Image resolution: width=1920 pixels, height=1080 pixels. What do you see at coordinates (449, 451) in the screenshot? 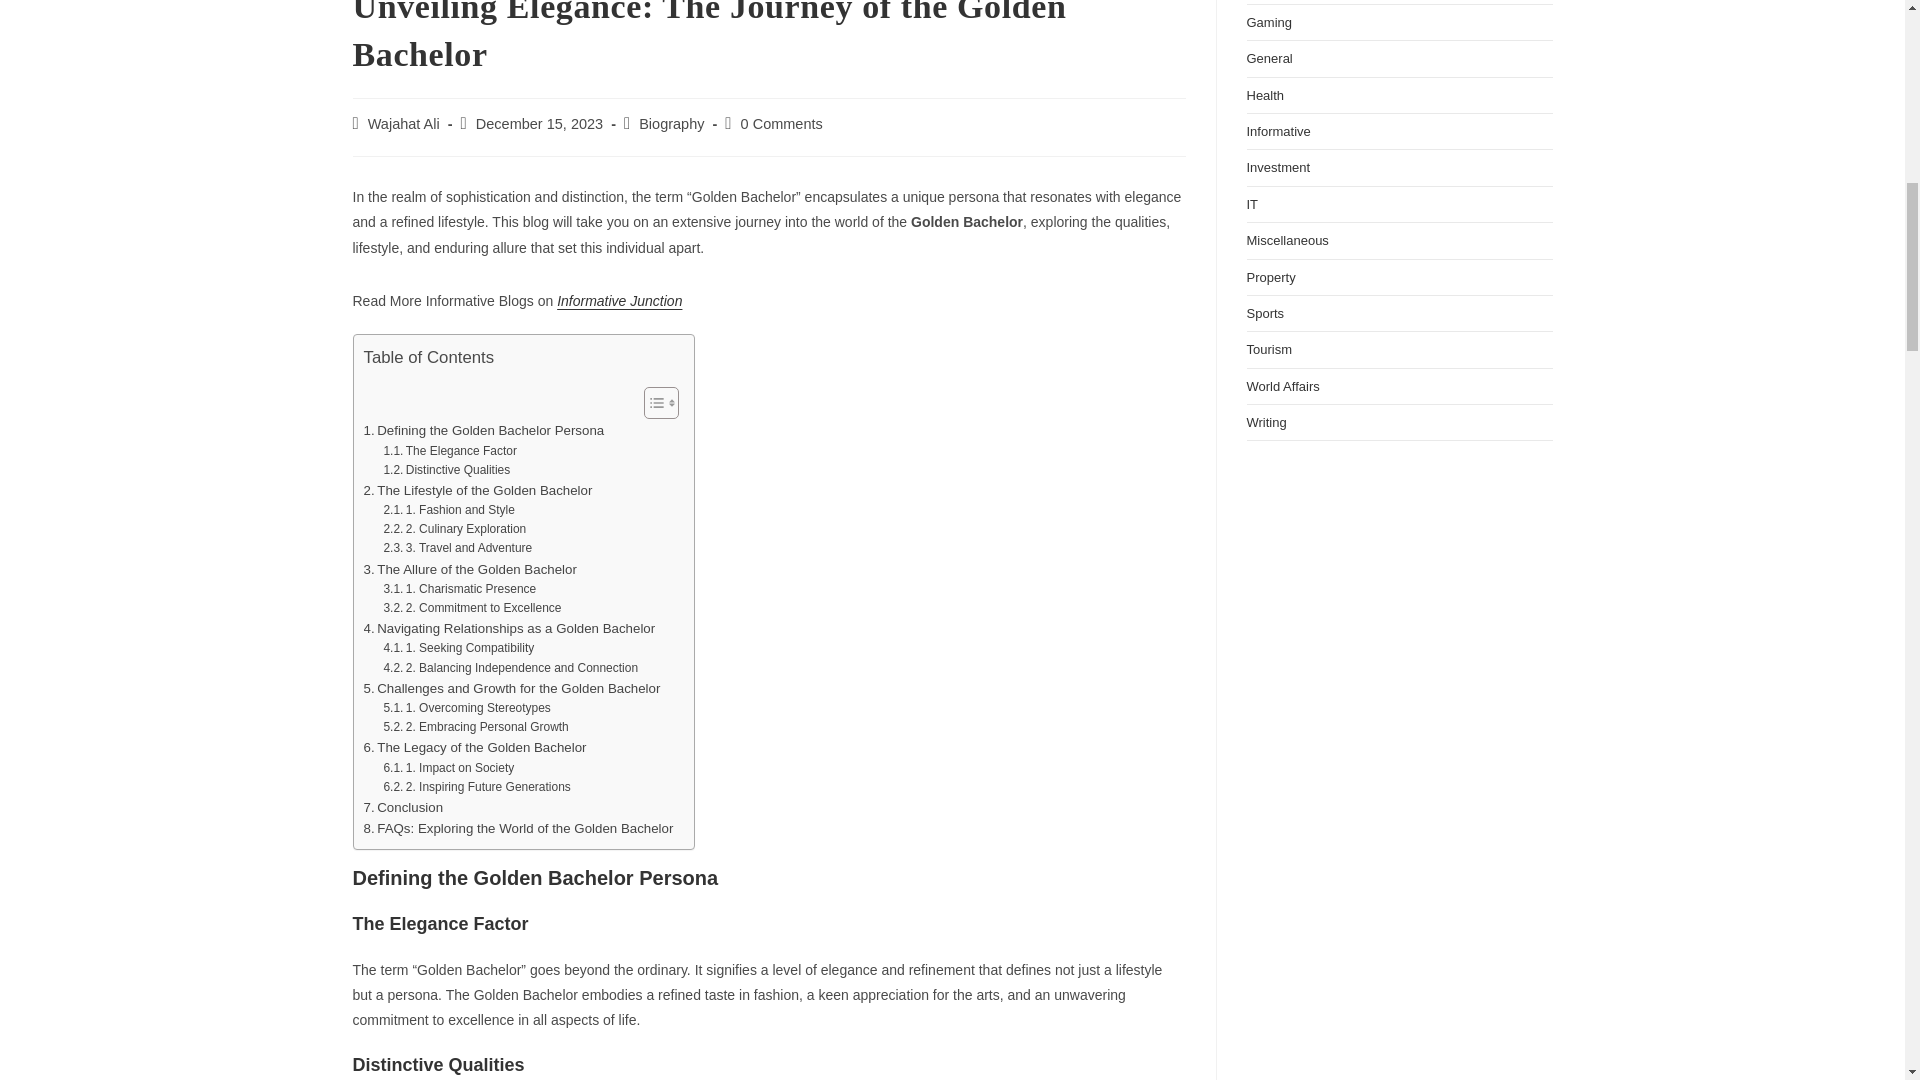
I see `The Elegance Factor` at bounding box center [449, 451].